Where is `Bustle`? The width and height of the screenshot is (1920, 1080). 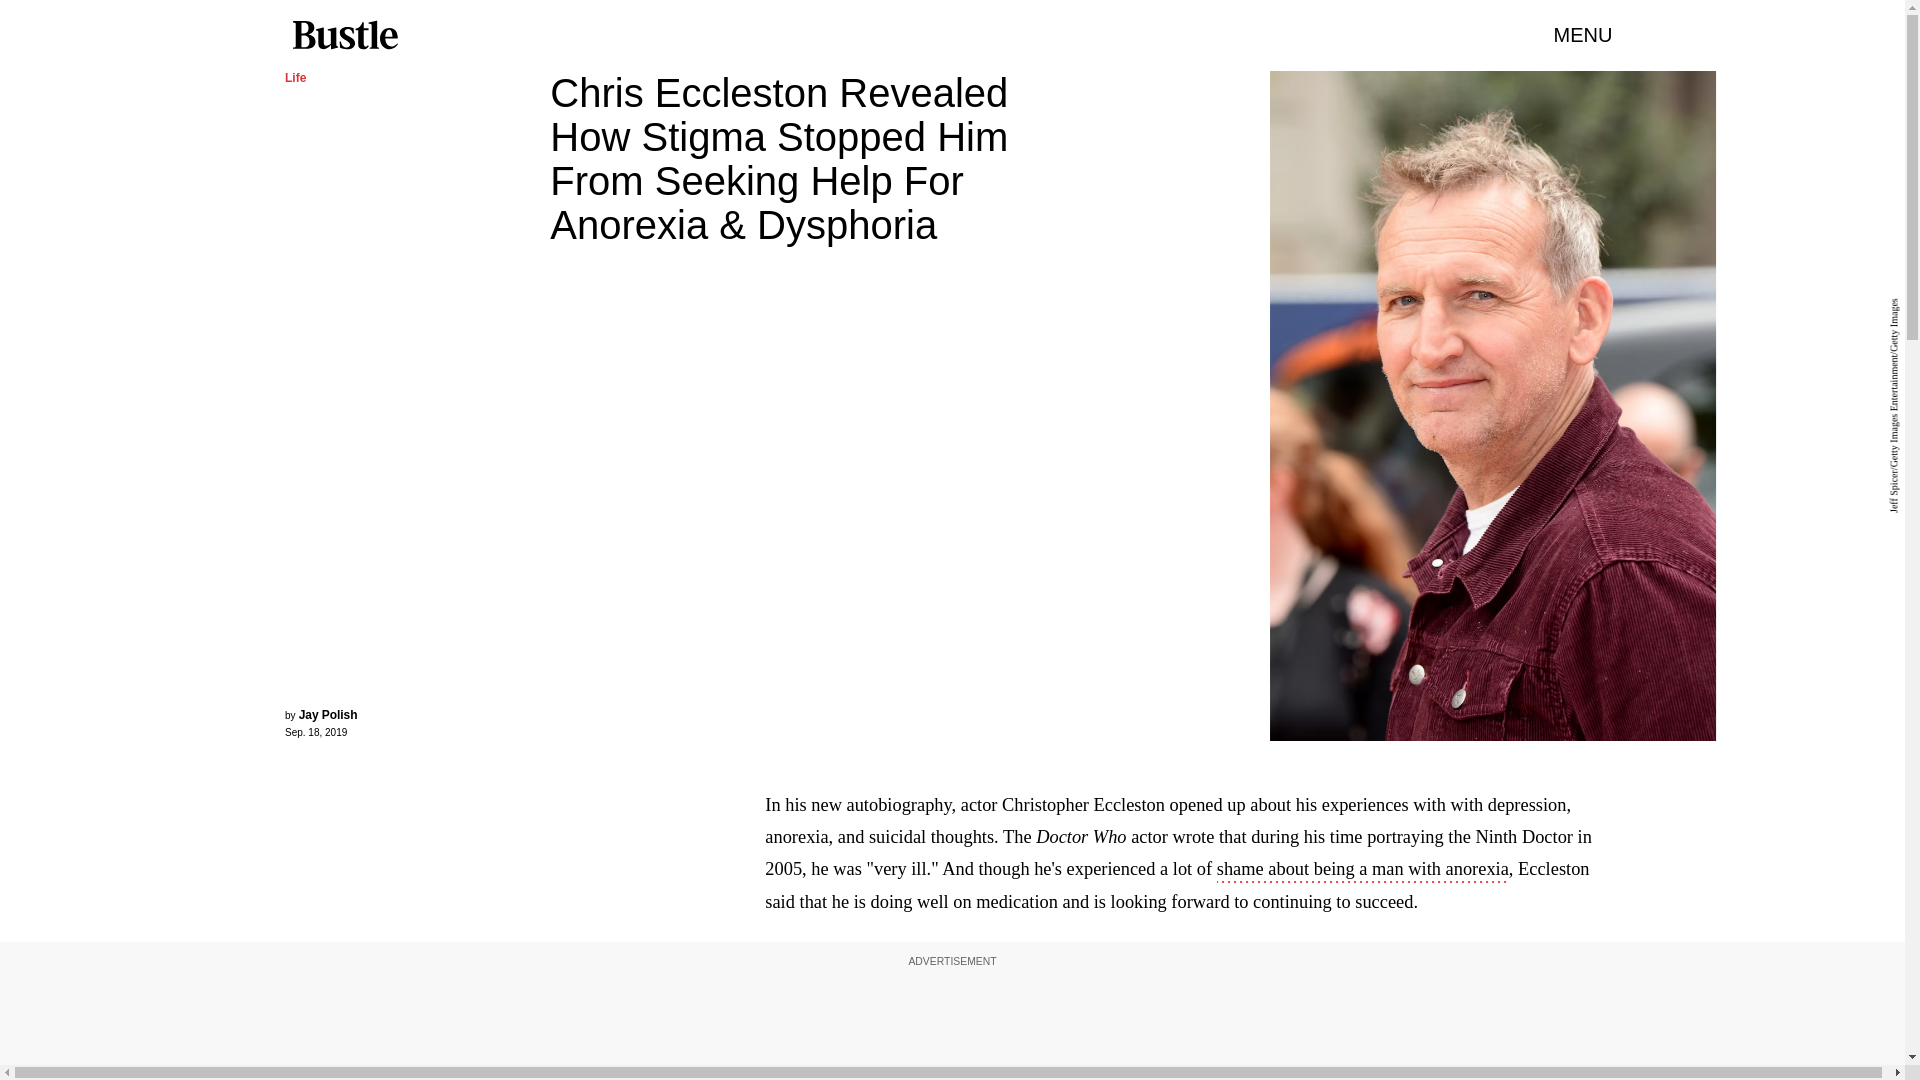 Bustle is located at coordinates (344, 35).